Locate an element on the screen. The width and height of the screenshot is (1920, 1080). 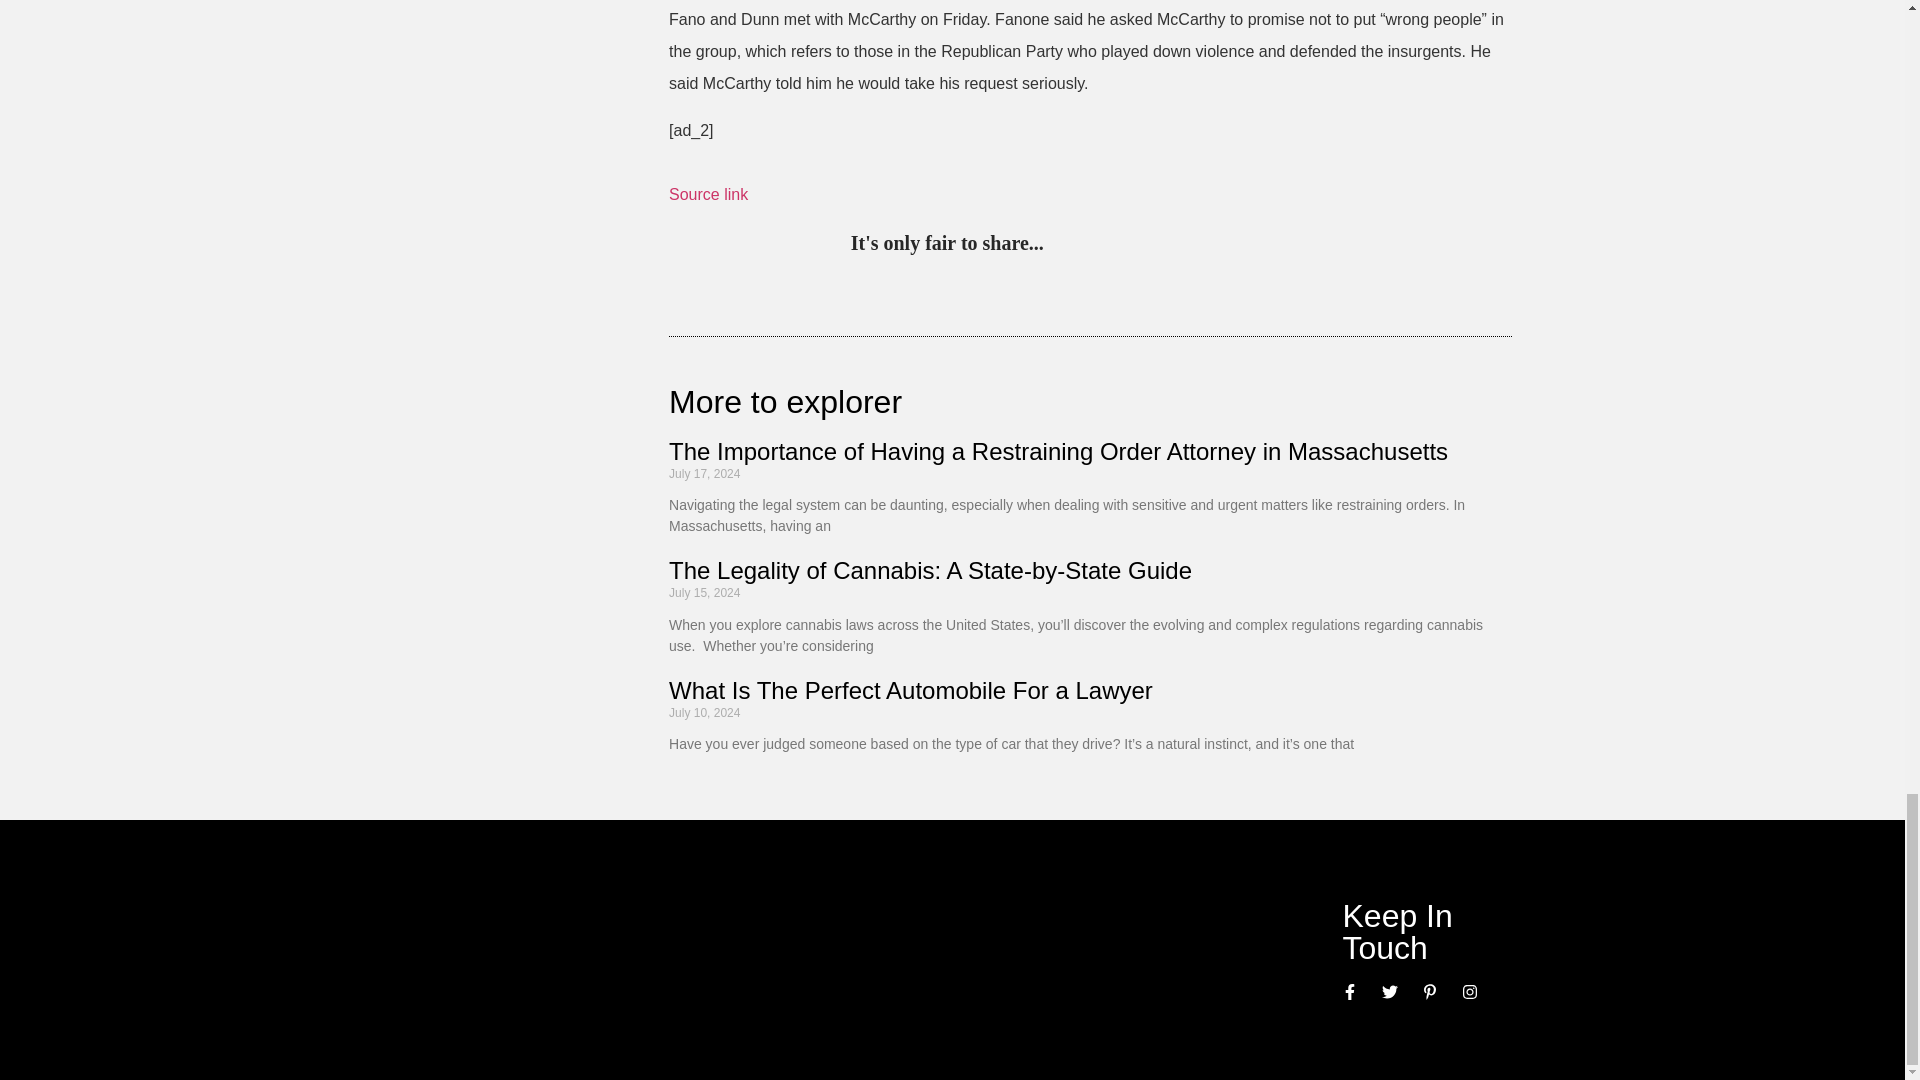
print is located at coordinates (1310, 244).